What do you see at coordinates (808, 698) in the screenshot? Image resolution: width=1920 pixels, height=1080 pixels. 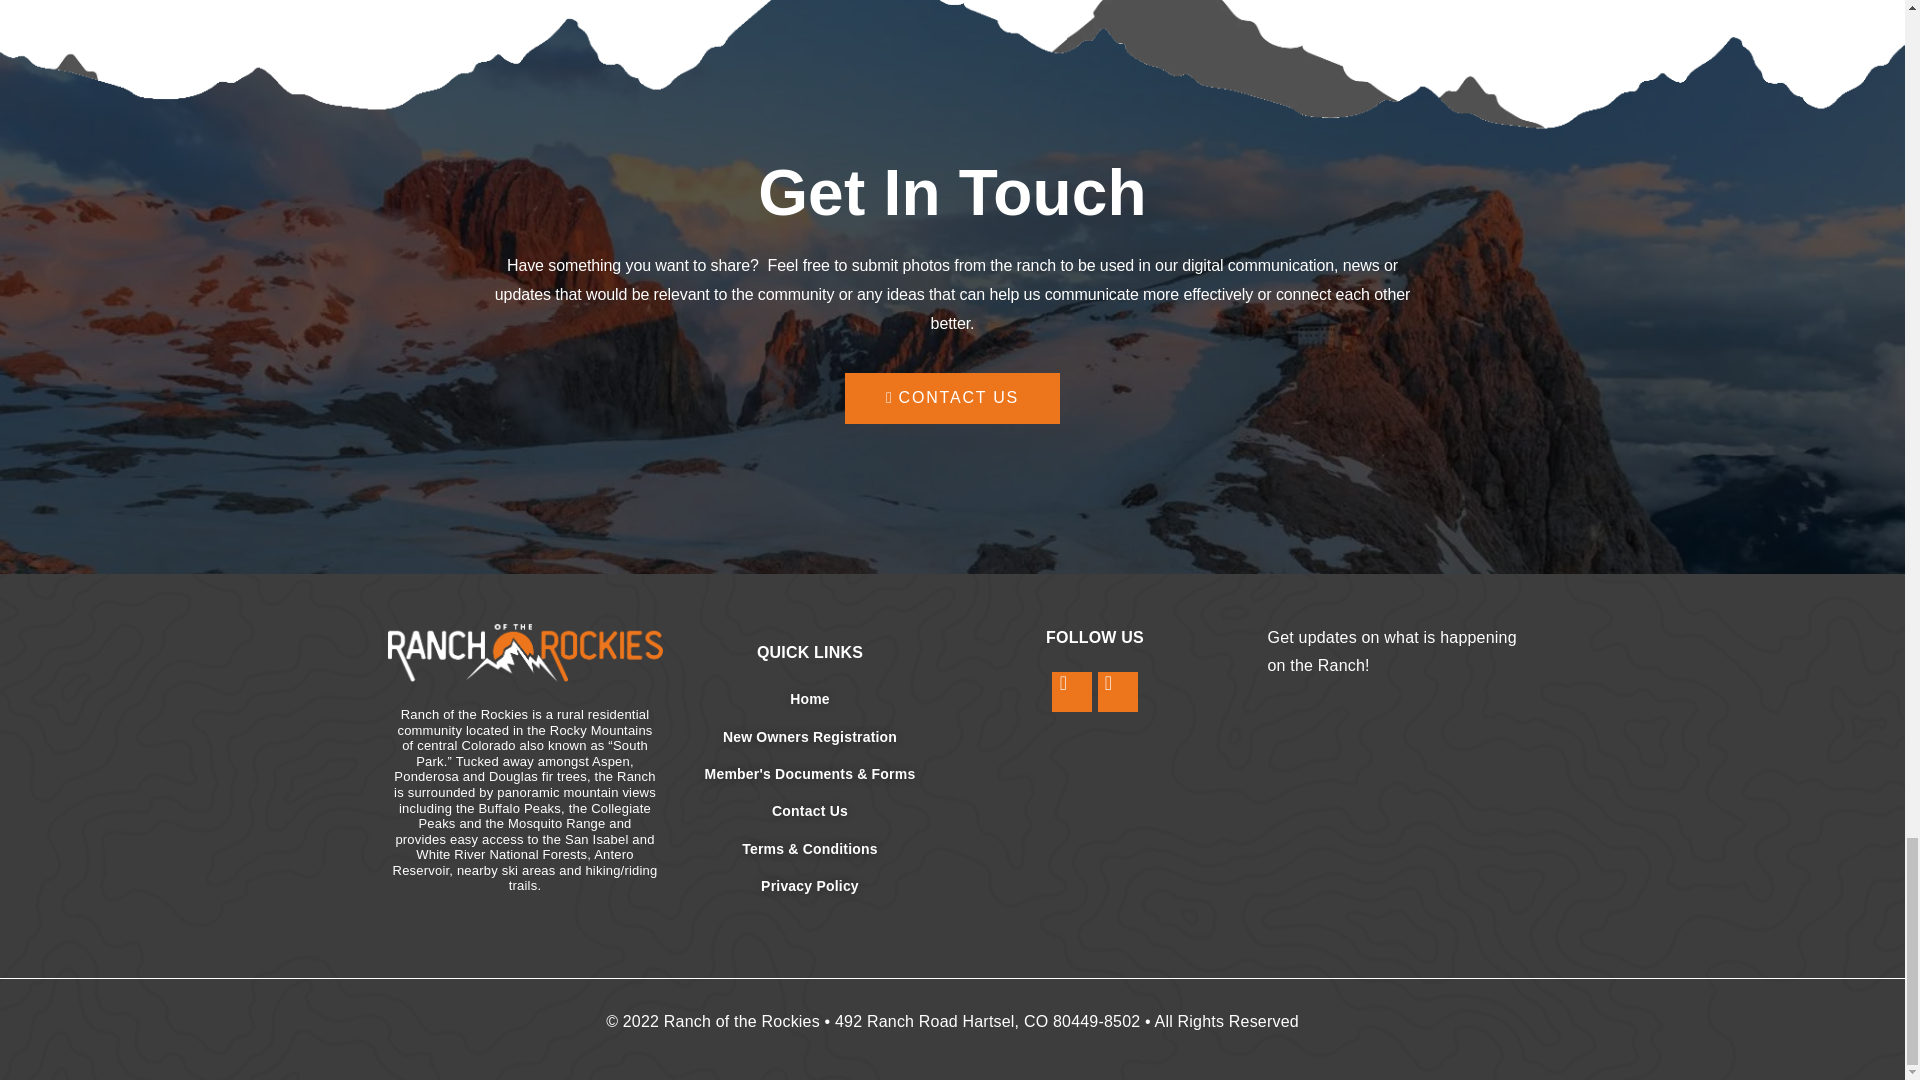 I see `Home` at bounding box center [808, 698].